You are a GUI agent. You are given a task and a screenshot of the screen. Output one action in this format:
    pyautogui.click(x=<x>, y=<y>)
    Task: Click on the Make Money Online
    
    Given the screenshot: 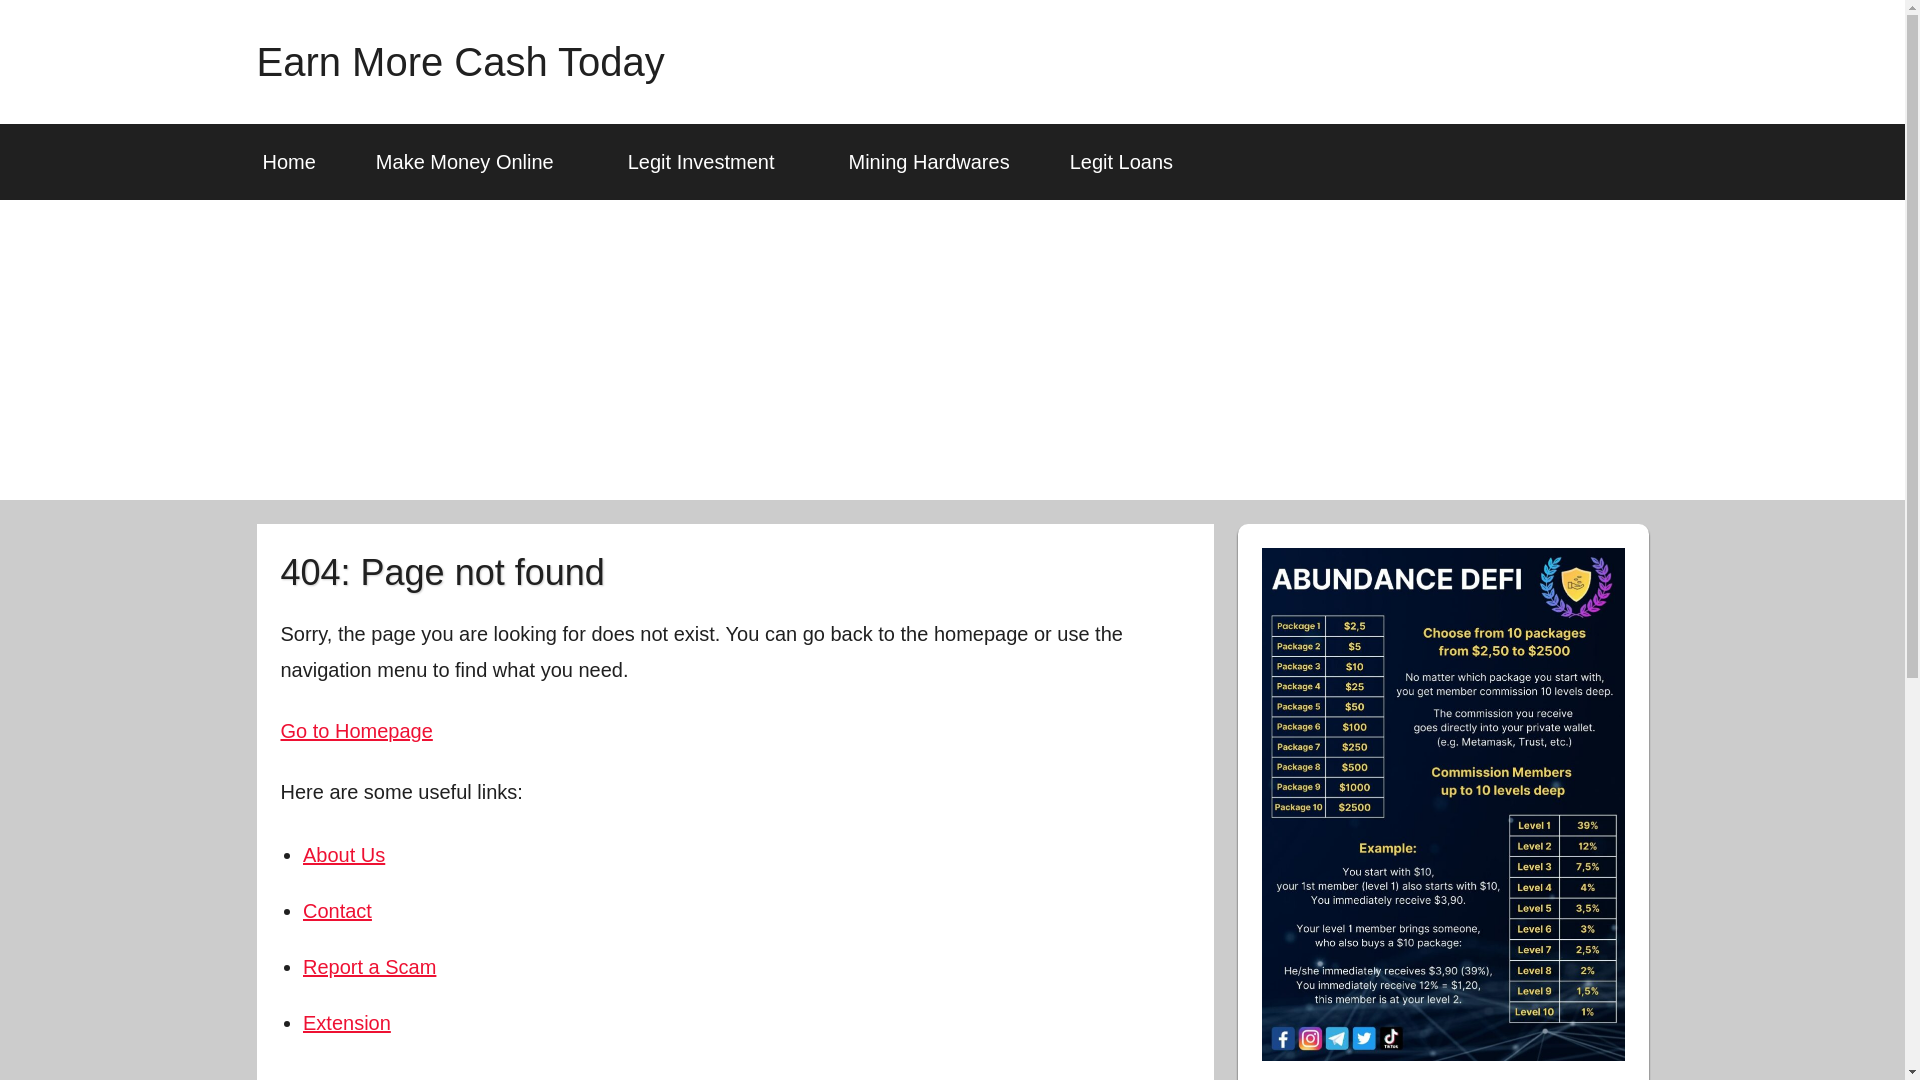 What is the action you would take?
    pyautogui.click(x=471, y=162)
    